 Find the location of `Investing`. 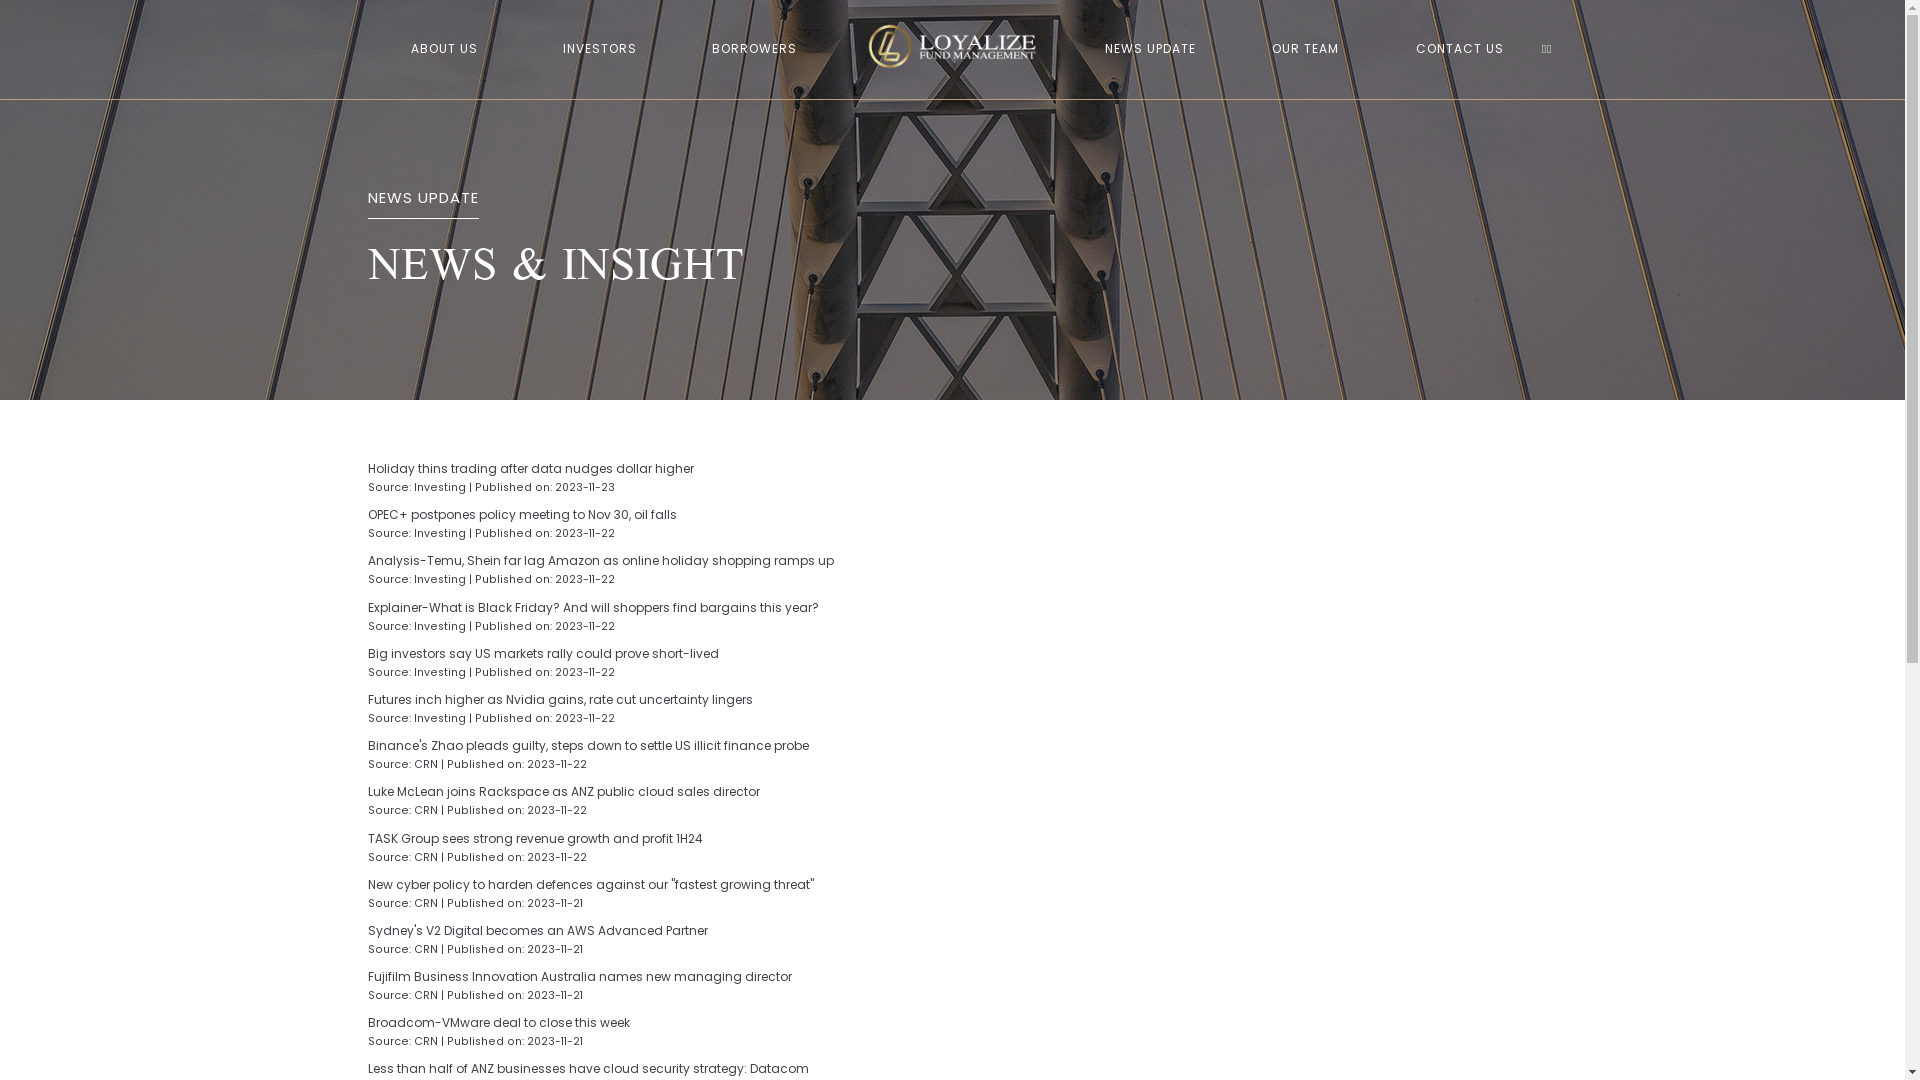

Investing is located at coordinates (440, 672).